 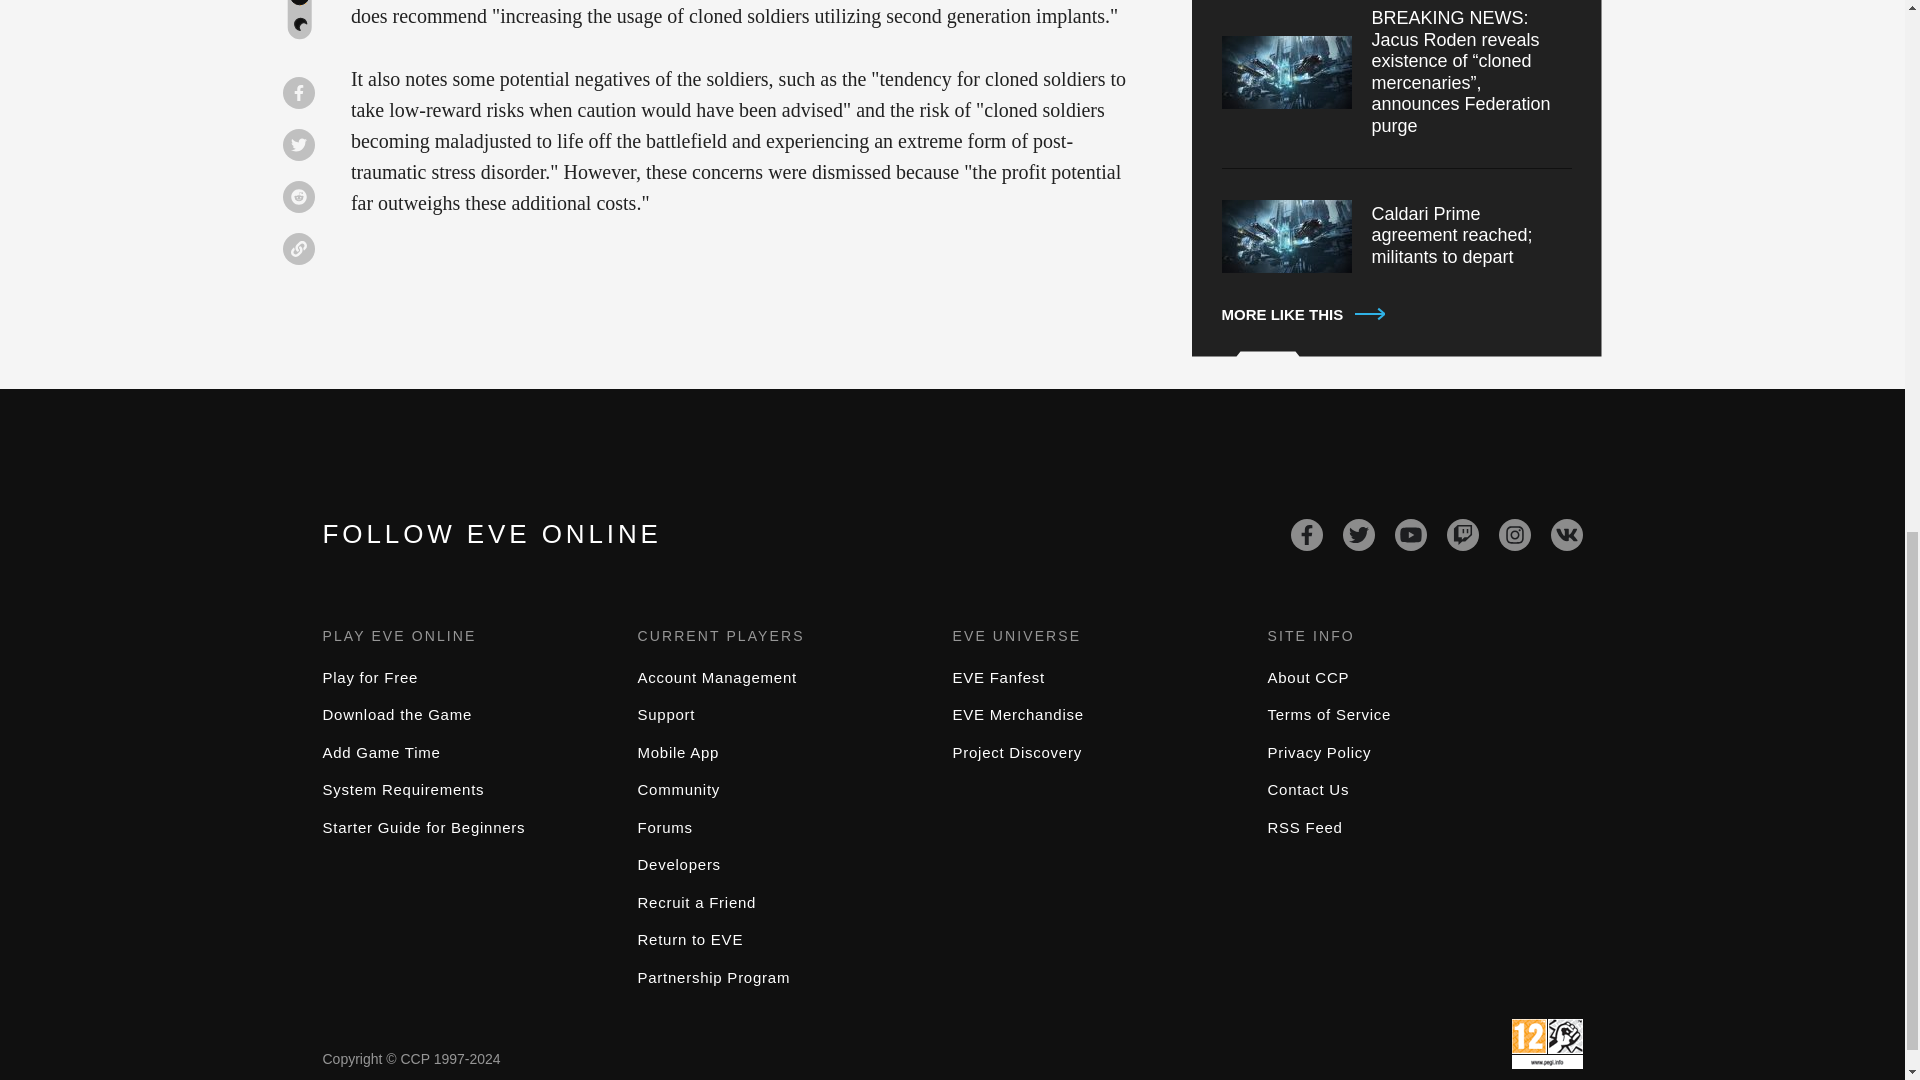 What do you see at coordinates (1514, 534) in the screenshot?
I see `Instagram` at bounding box center [1514, 534].